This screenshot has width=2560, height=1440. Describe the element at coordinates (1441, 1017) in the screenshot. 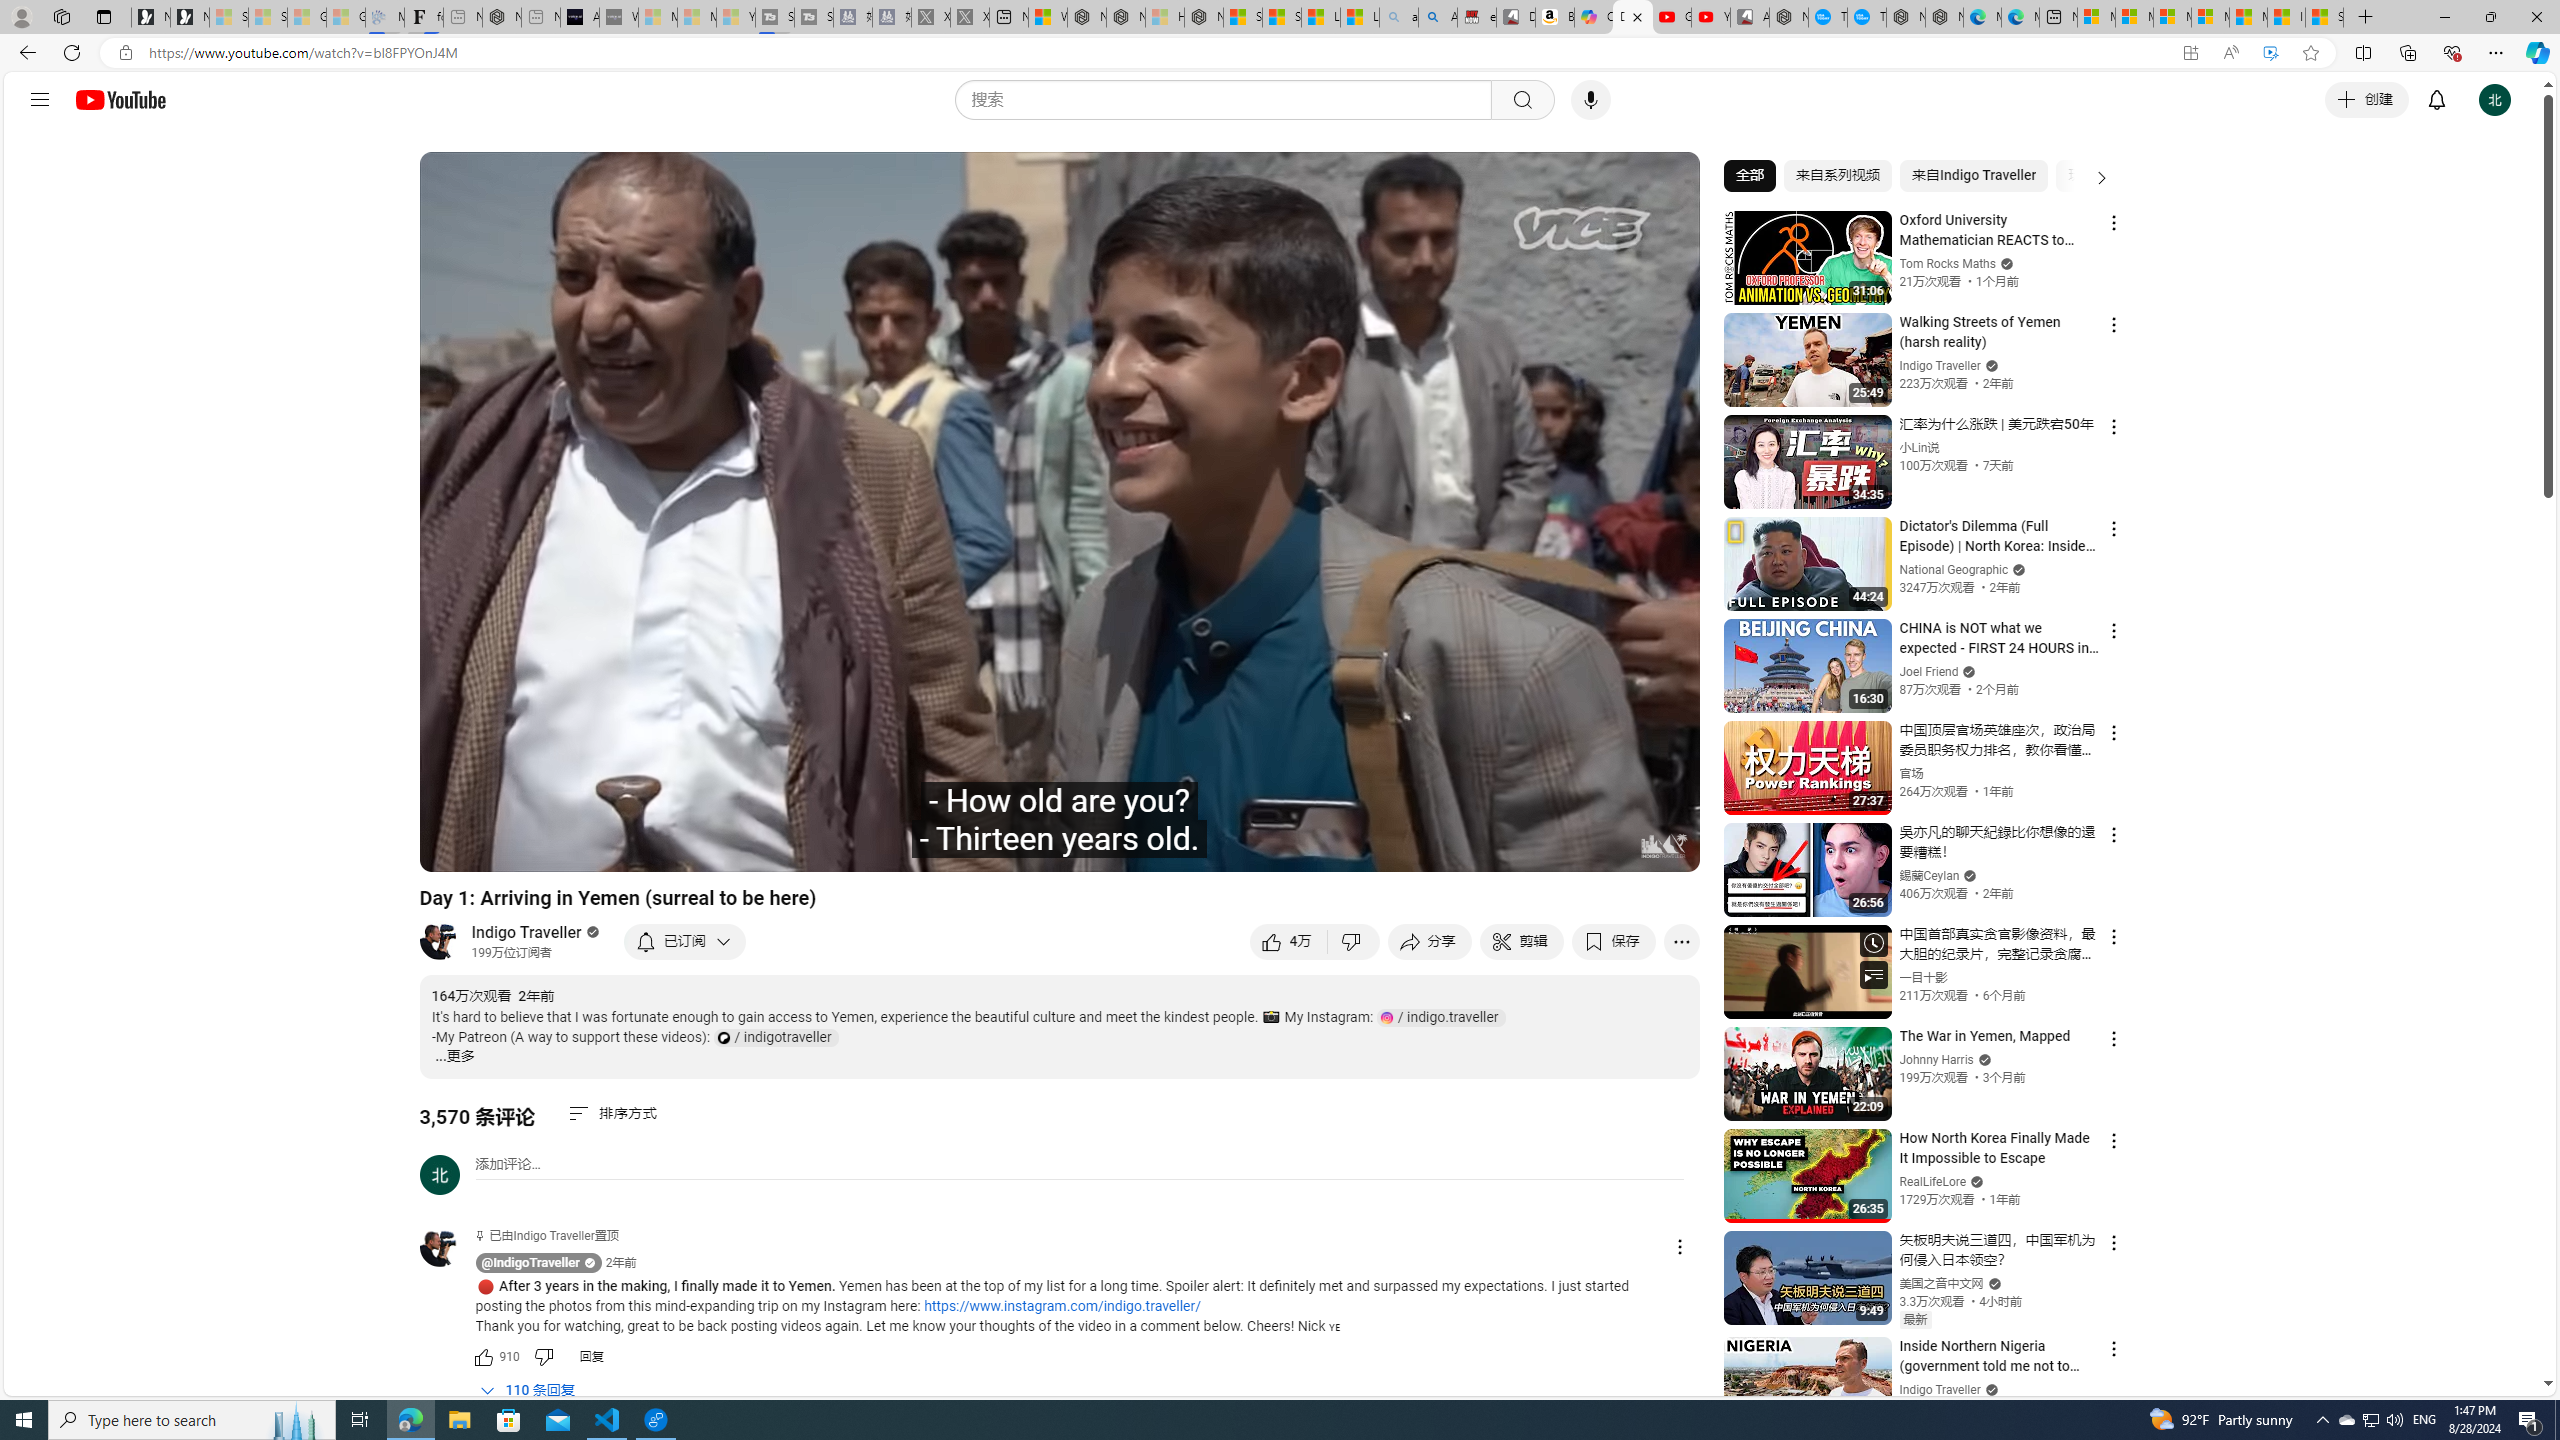

I see `Instagram Channel Link: indigo.traveller` at that location.